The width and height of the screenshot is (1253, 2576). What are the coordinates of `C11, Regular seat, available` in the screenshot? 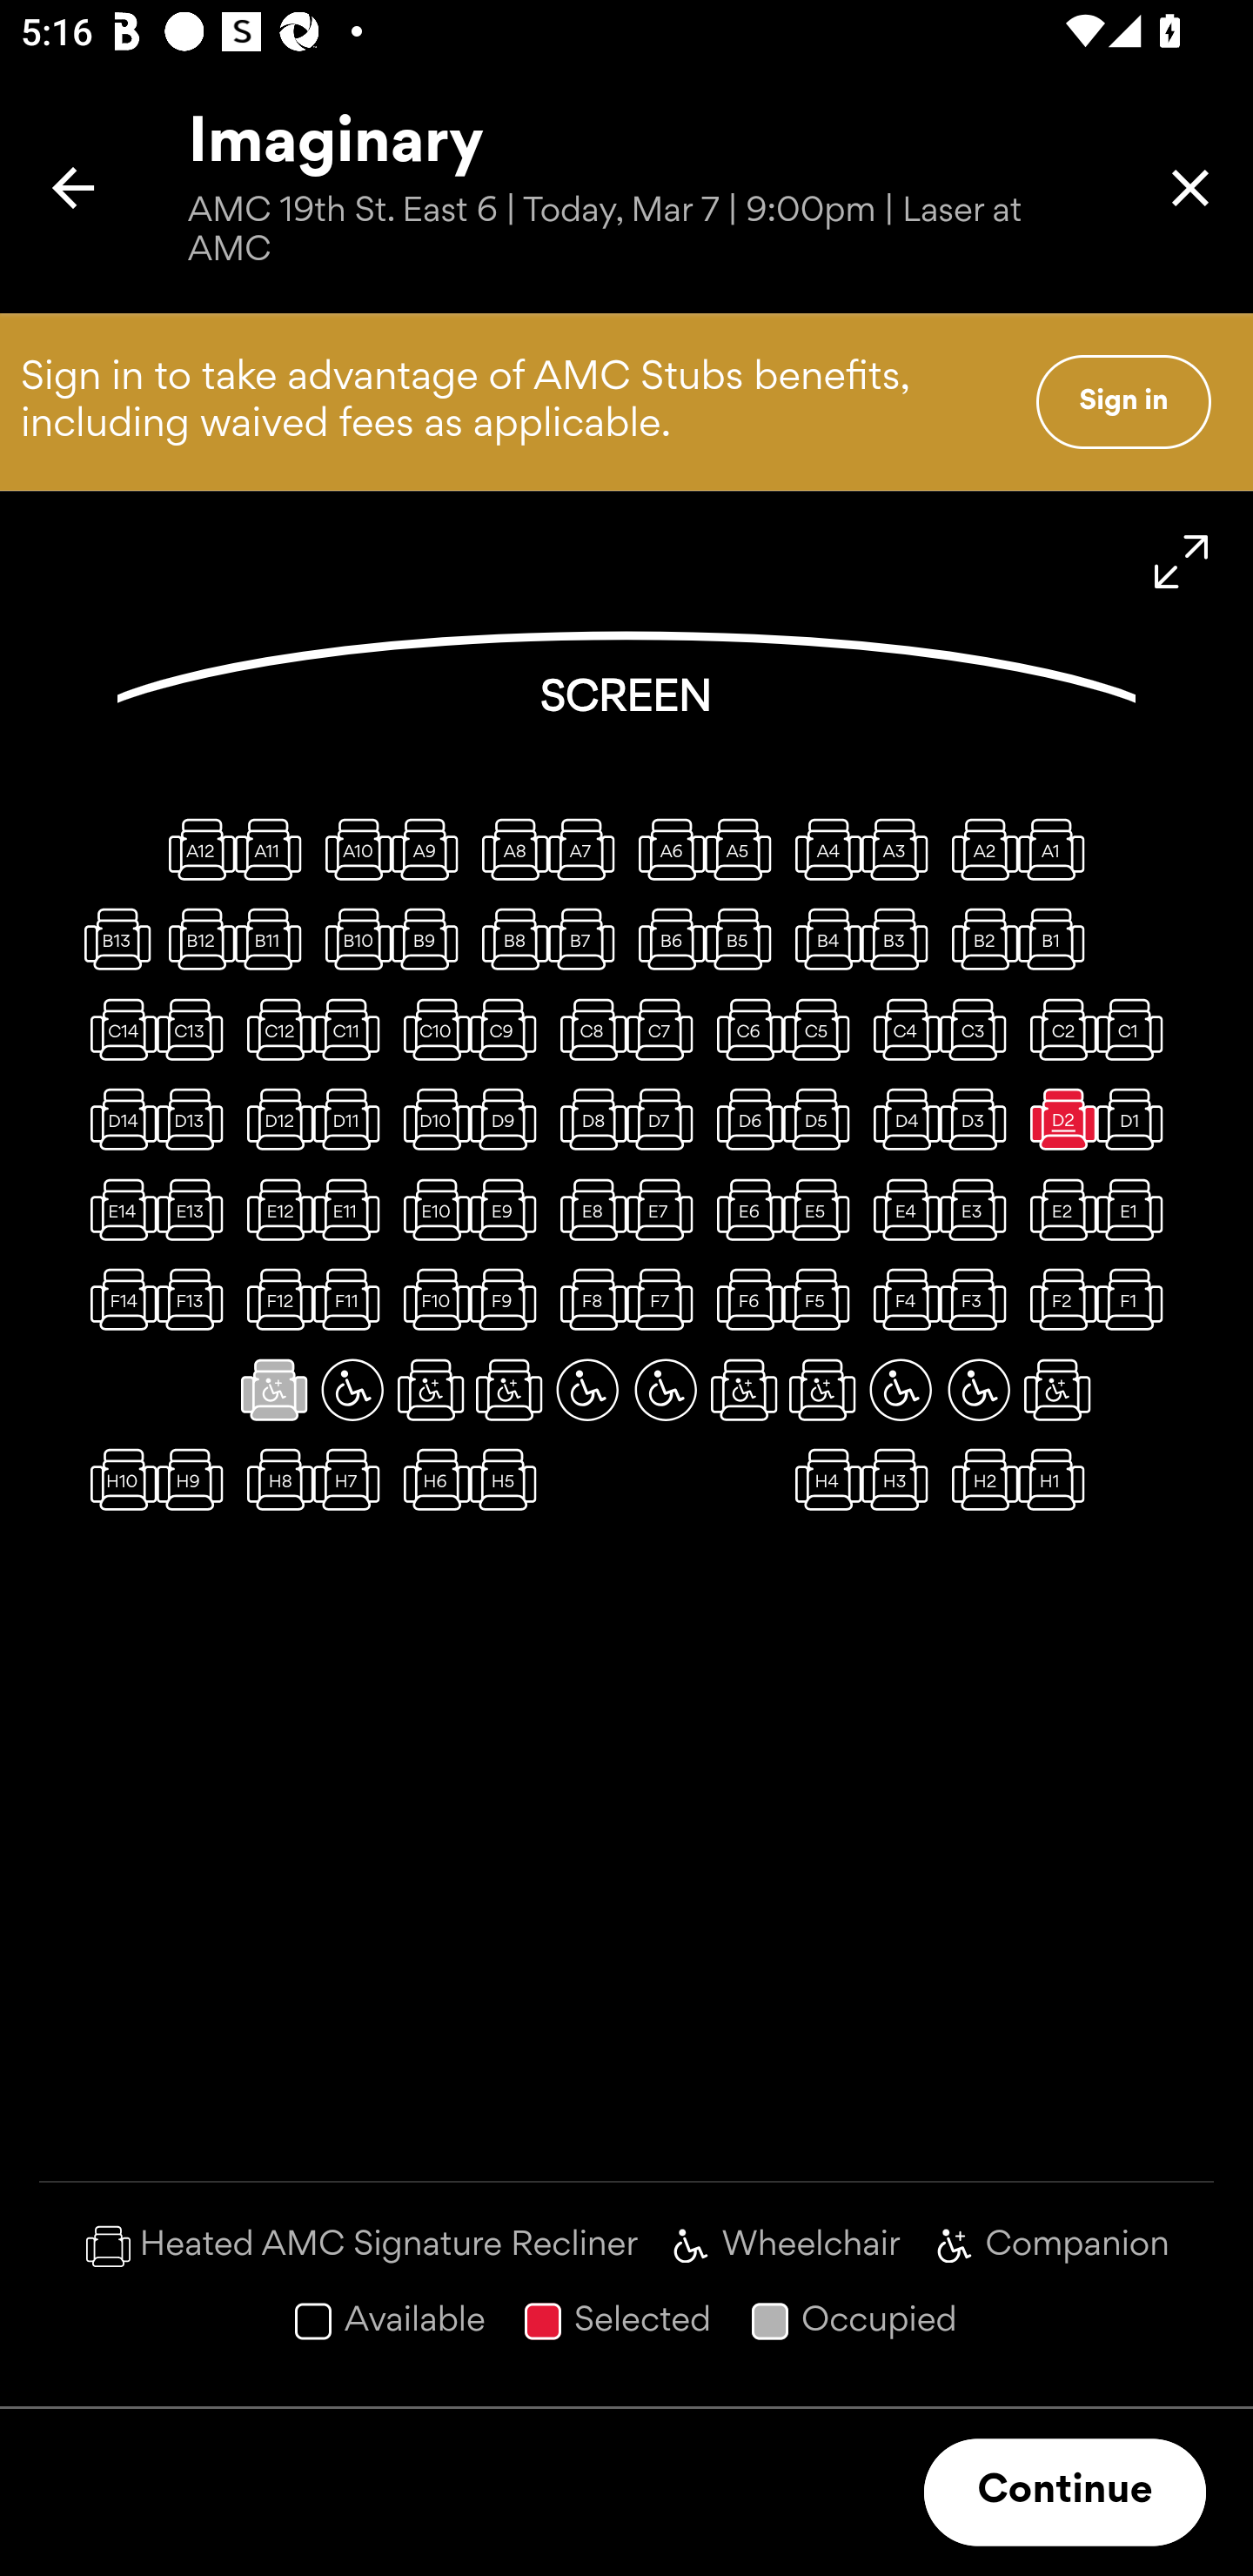 It's located at (352, 1029).